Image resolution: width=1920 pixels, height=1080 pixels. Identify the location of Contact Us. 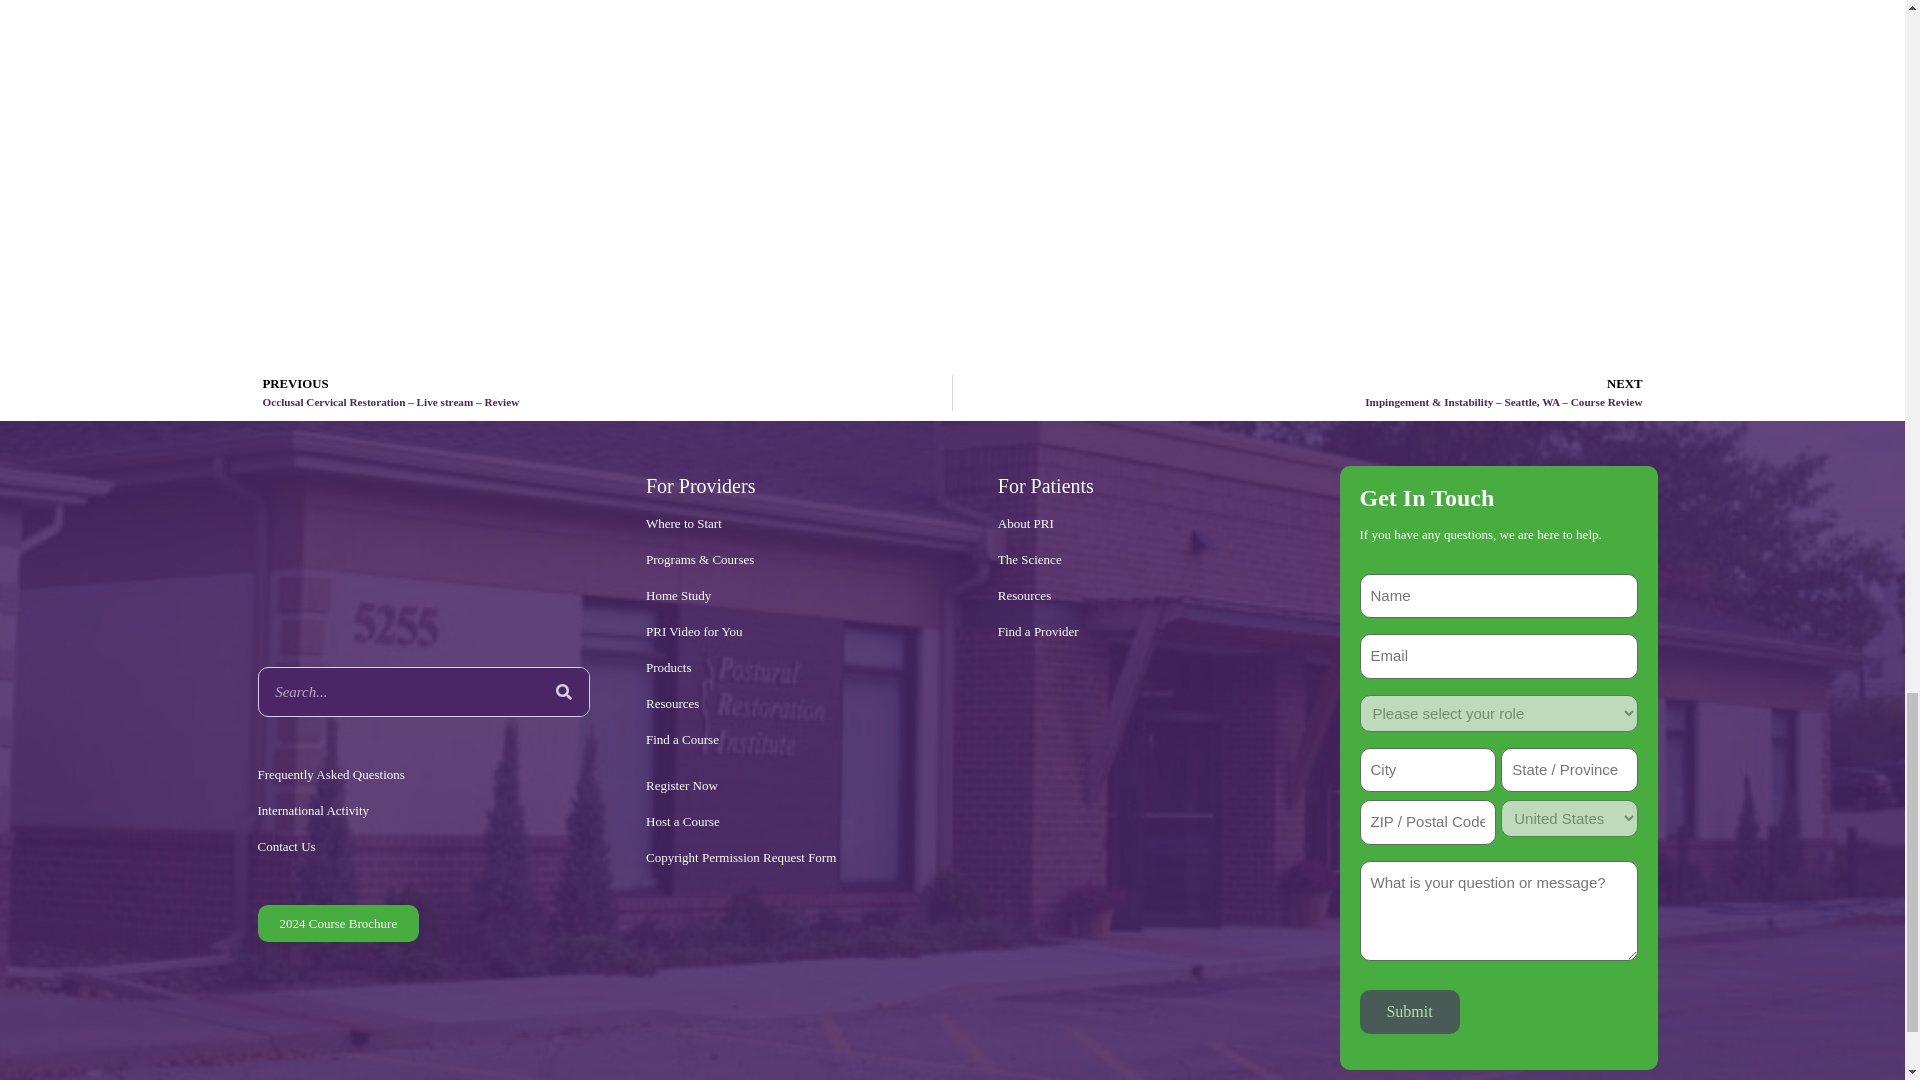
(424, 847).